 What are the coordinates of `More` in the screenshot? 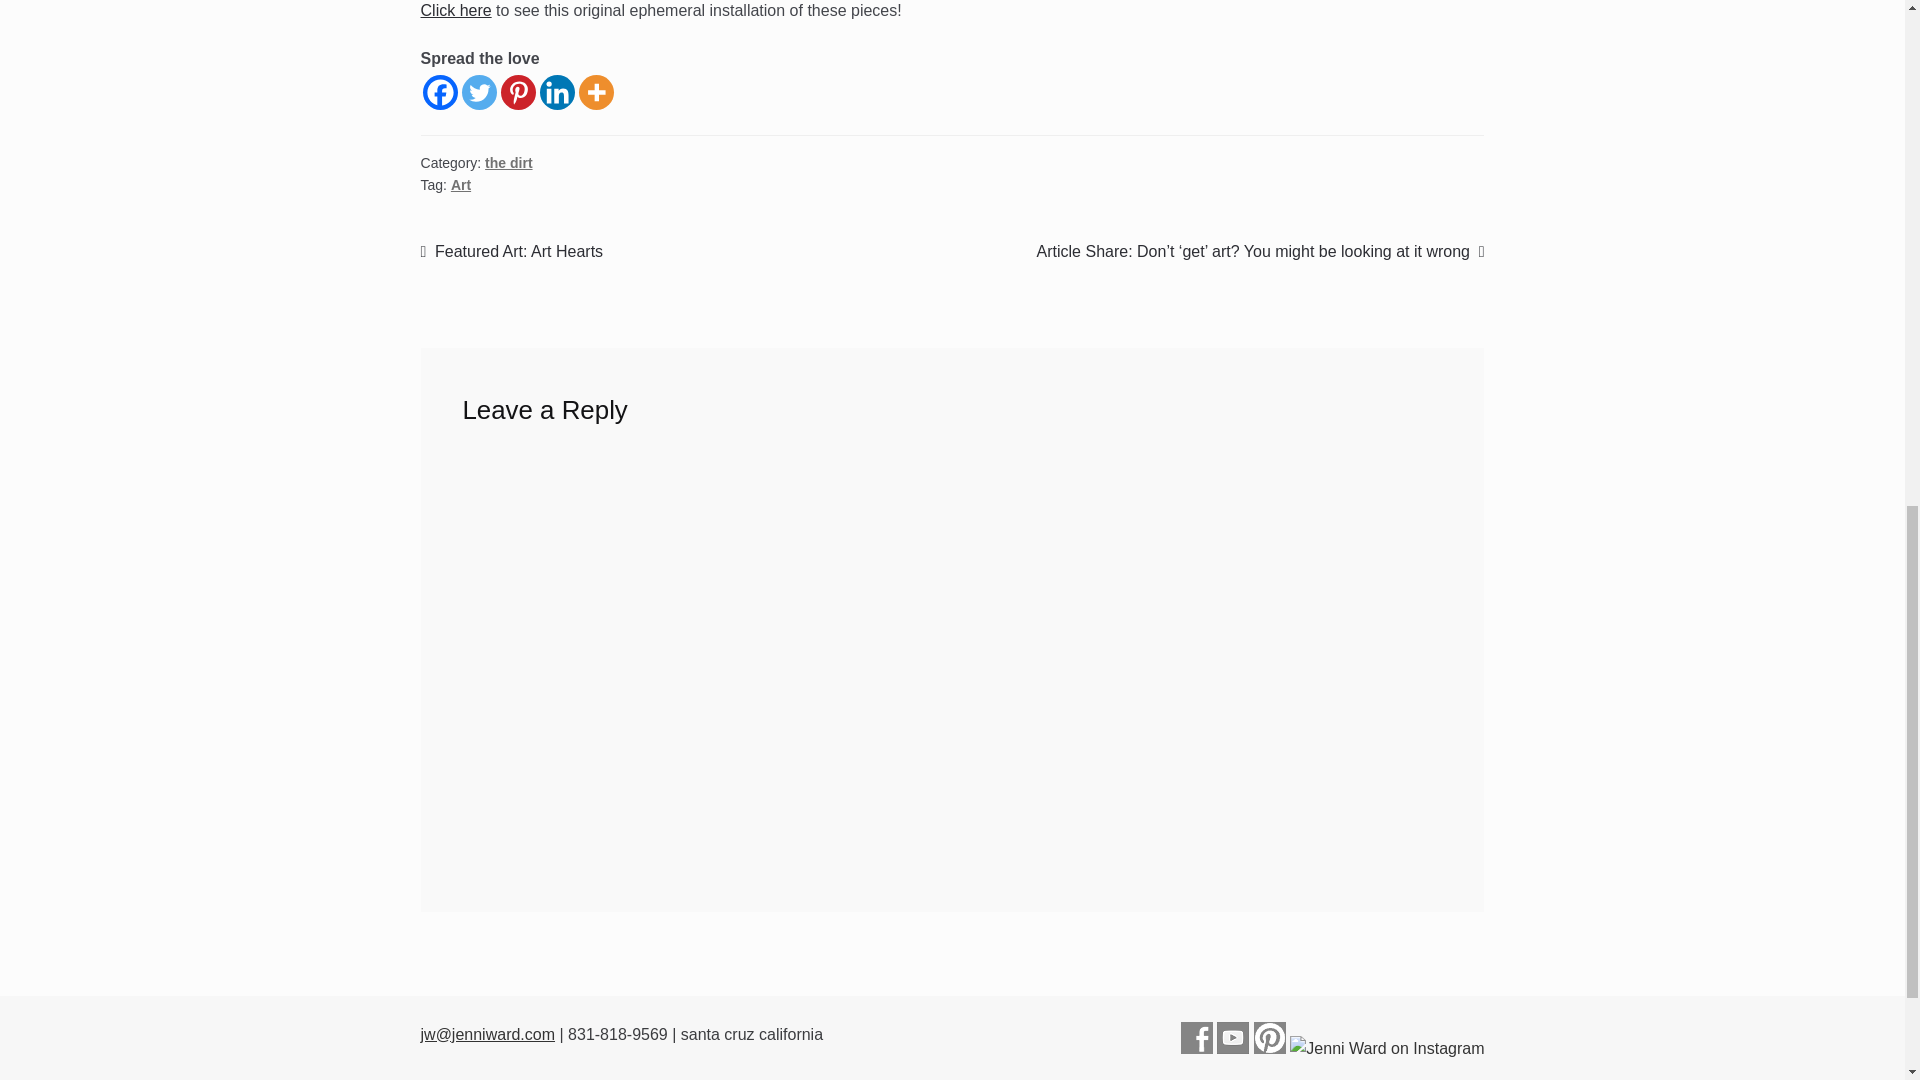 It's located at (596, 92).